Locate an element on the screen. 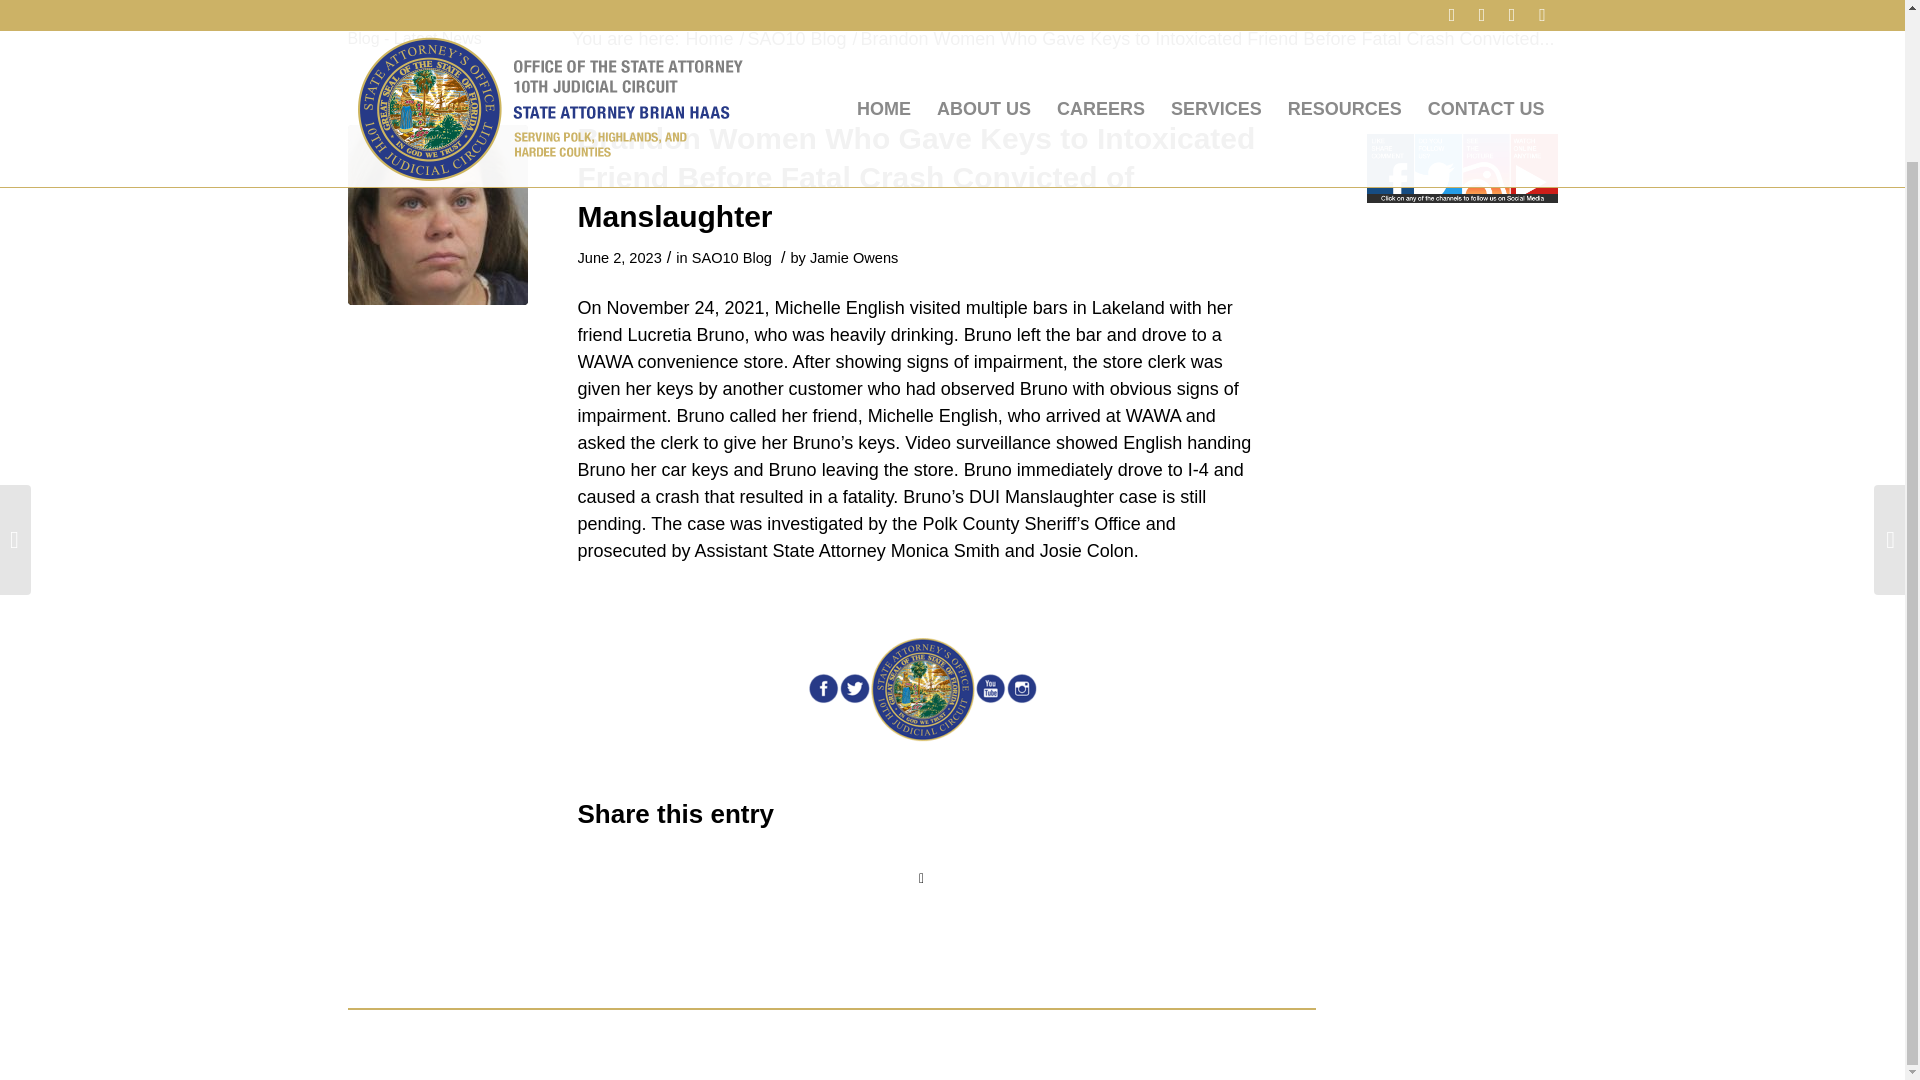  CONTACT US is located at coordinates (1486, 5).